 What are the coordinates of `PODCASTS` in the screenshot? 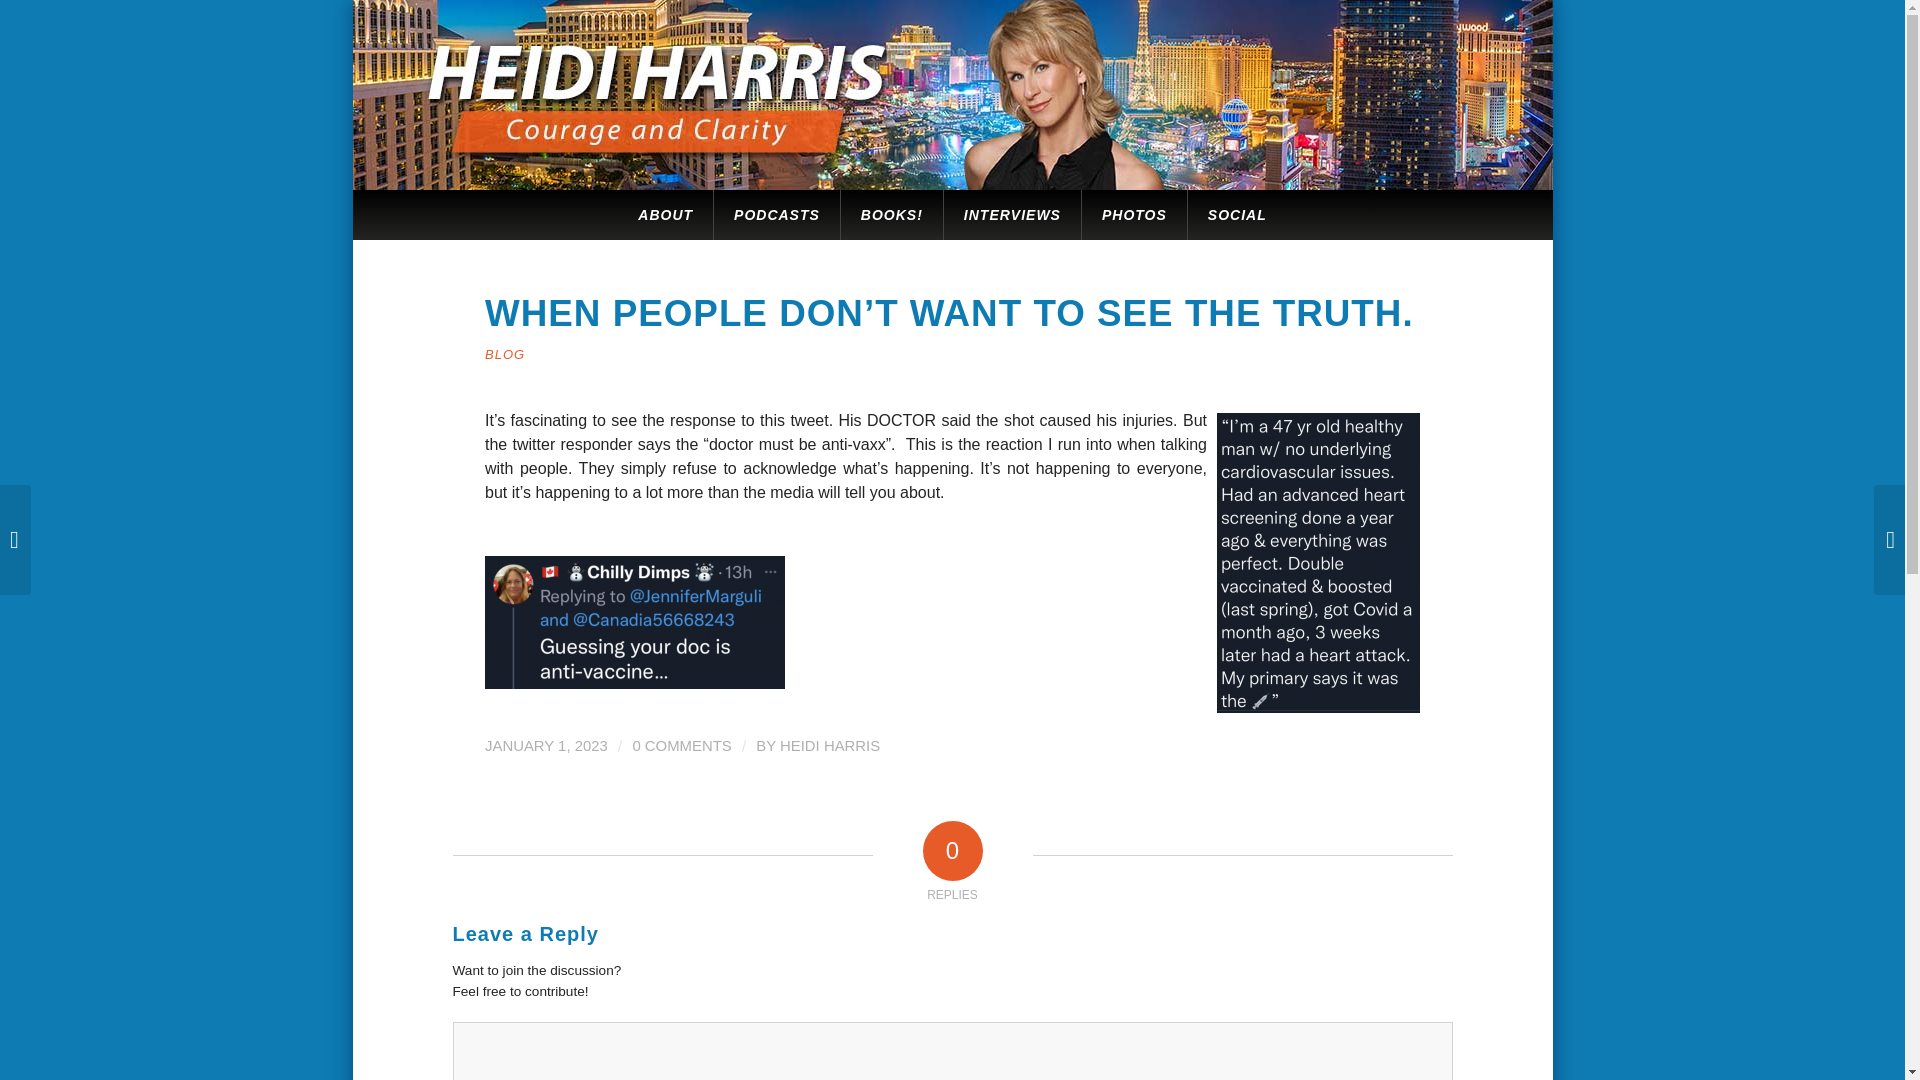 It's located at (776, 214).